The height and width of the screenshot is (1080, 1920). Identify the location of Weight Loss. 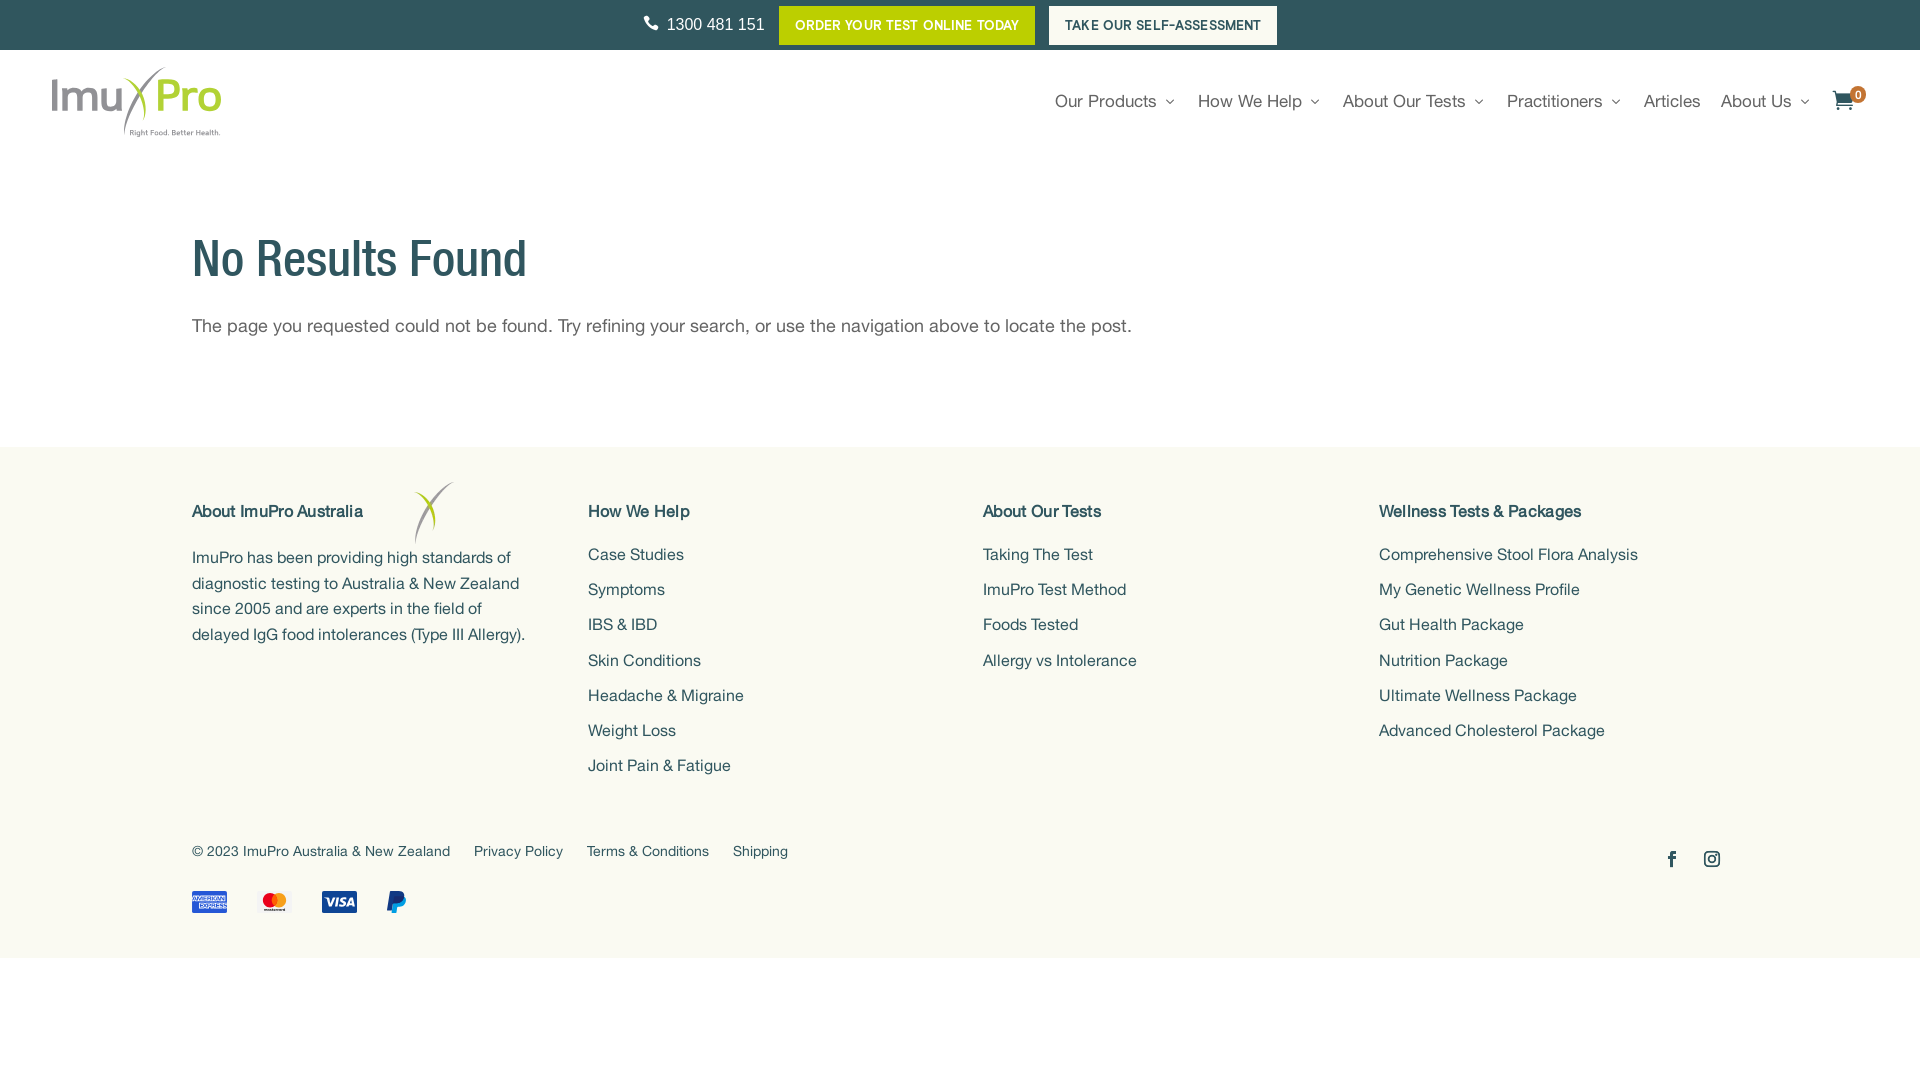
(632, 731).